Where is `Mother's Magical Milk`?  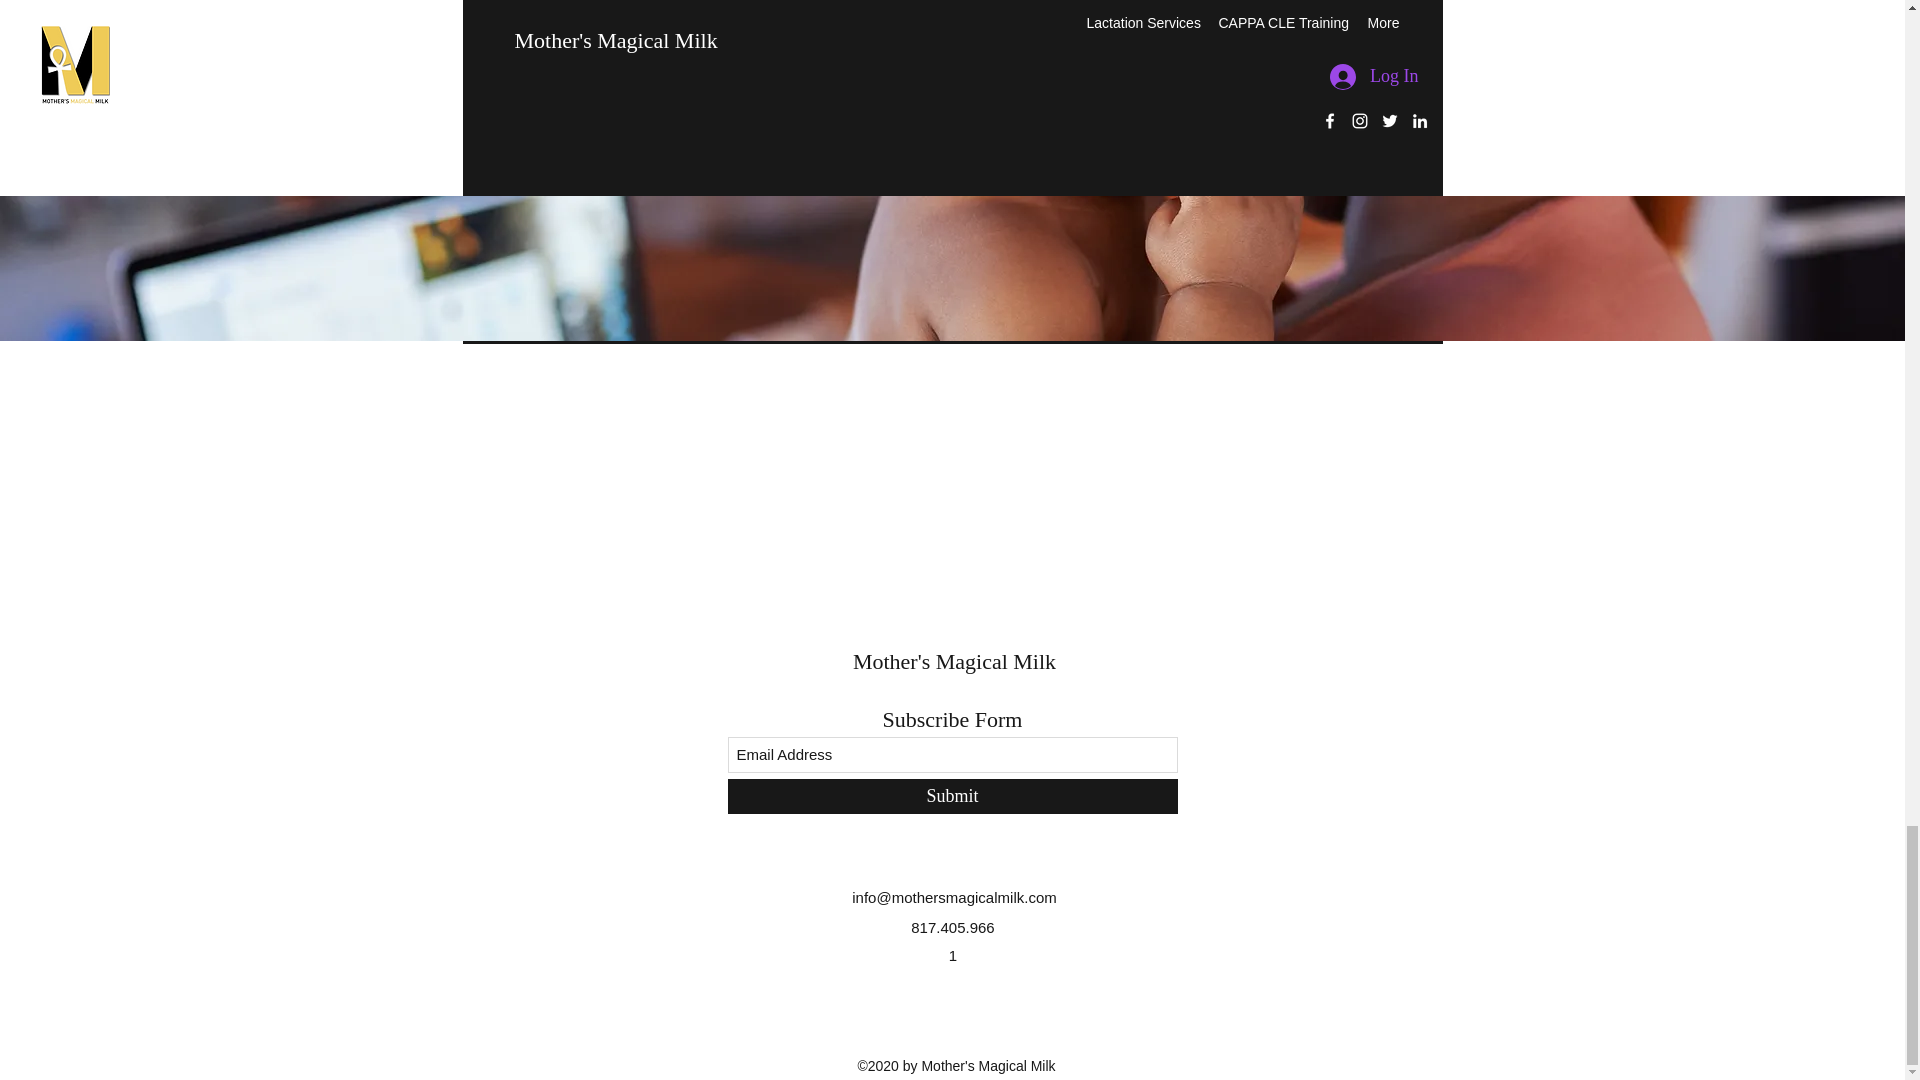 Mother's Magical Milk is located at coordinates (954, 661).